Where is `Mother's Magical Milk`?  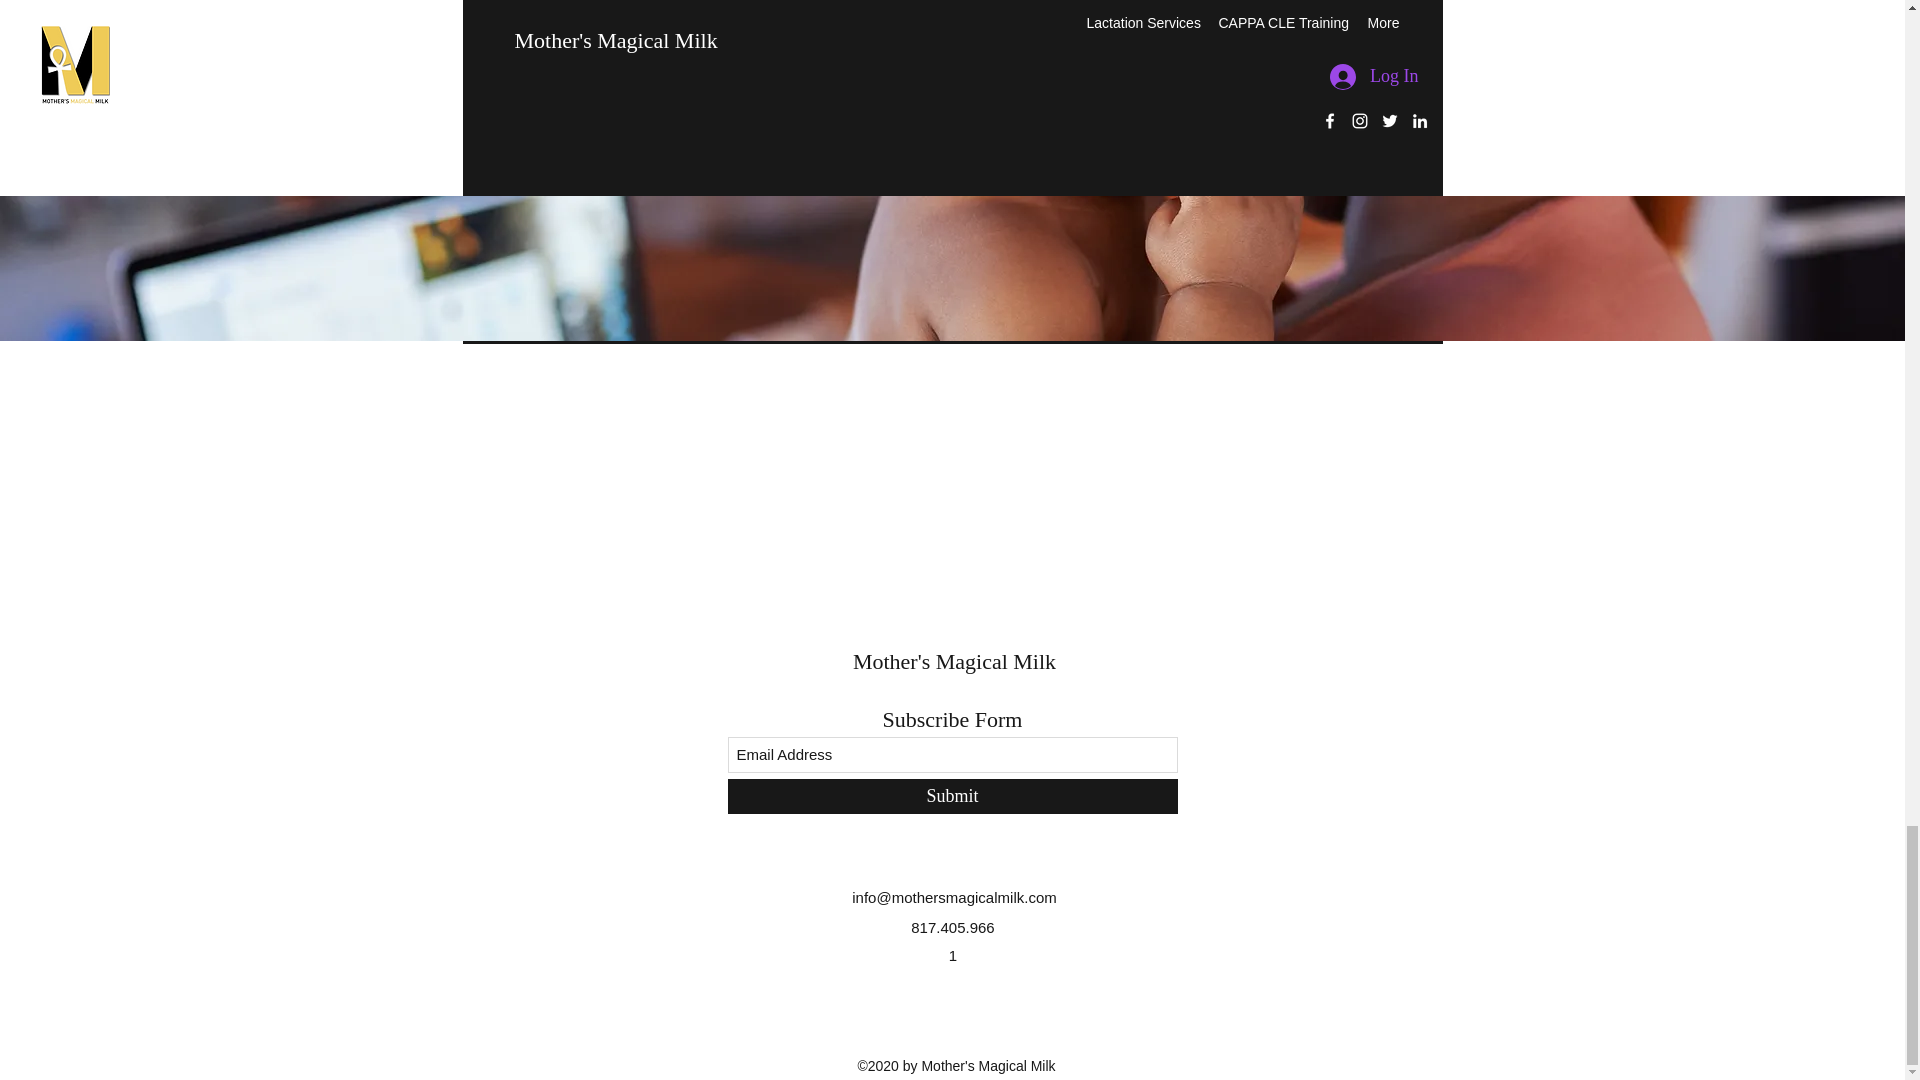 Mother's Magical Milk is located at coordinates (954, 661).